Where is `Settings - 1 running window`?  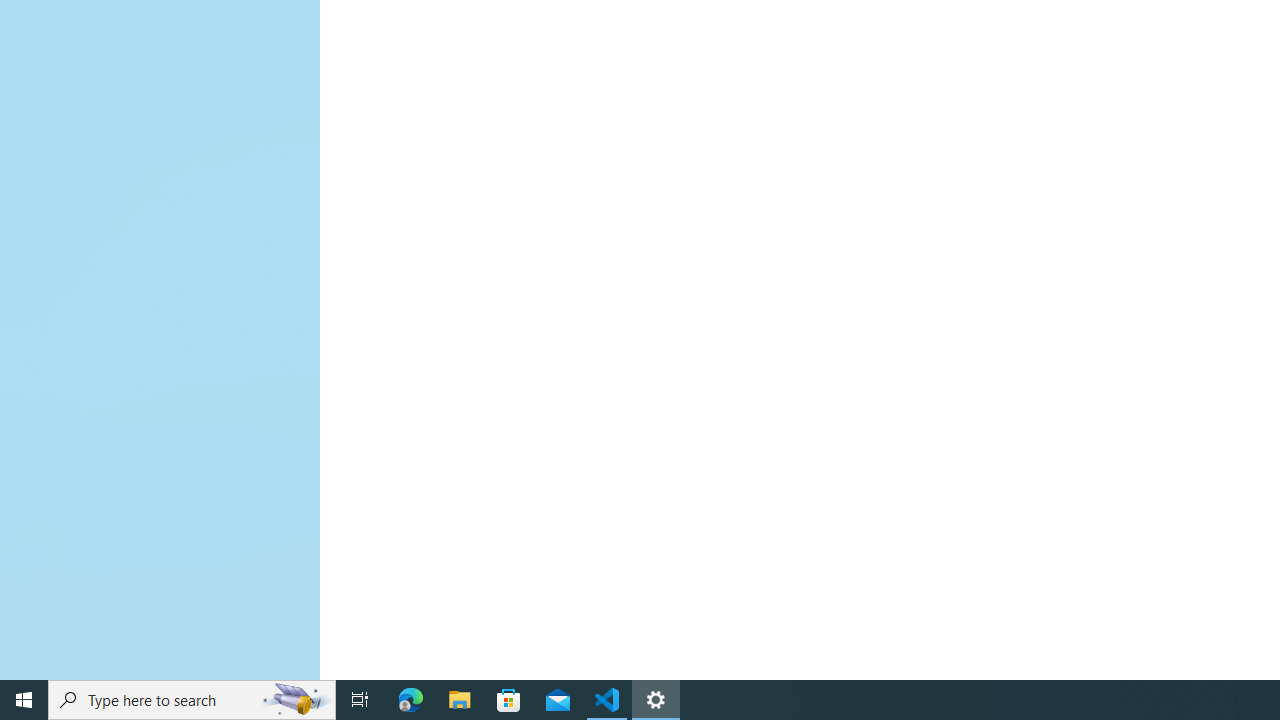
Settings - 1 running window is located at coordinates (656, 700).